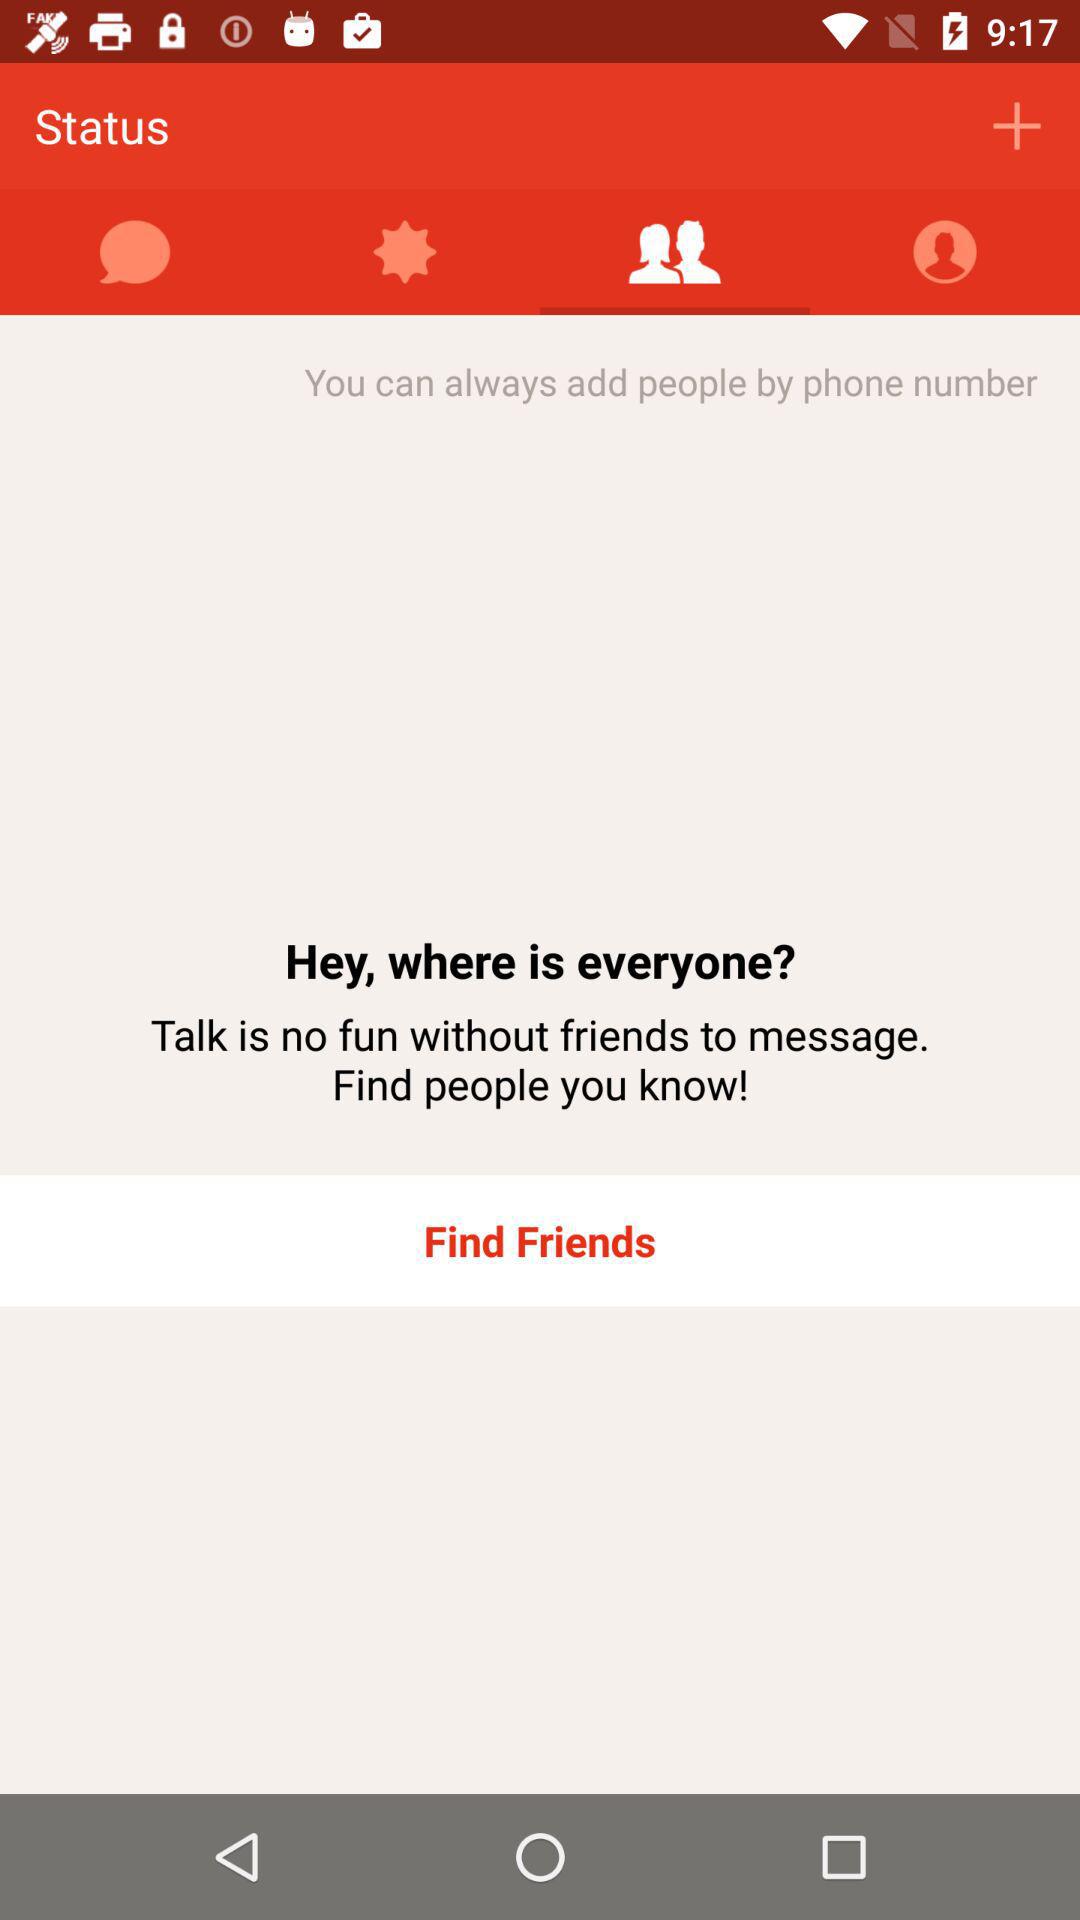 This screenshot has height=1920, width=1080. I want to click on open chat window, so click(135, 252).